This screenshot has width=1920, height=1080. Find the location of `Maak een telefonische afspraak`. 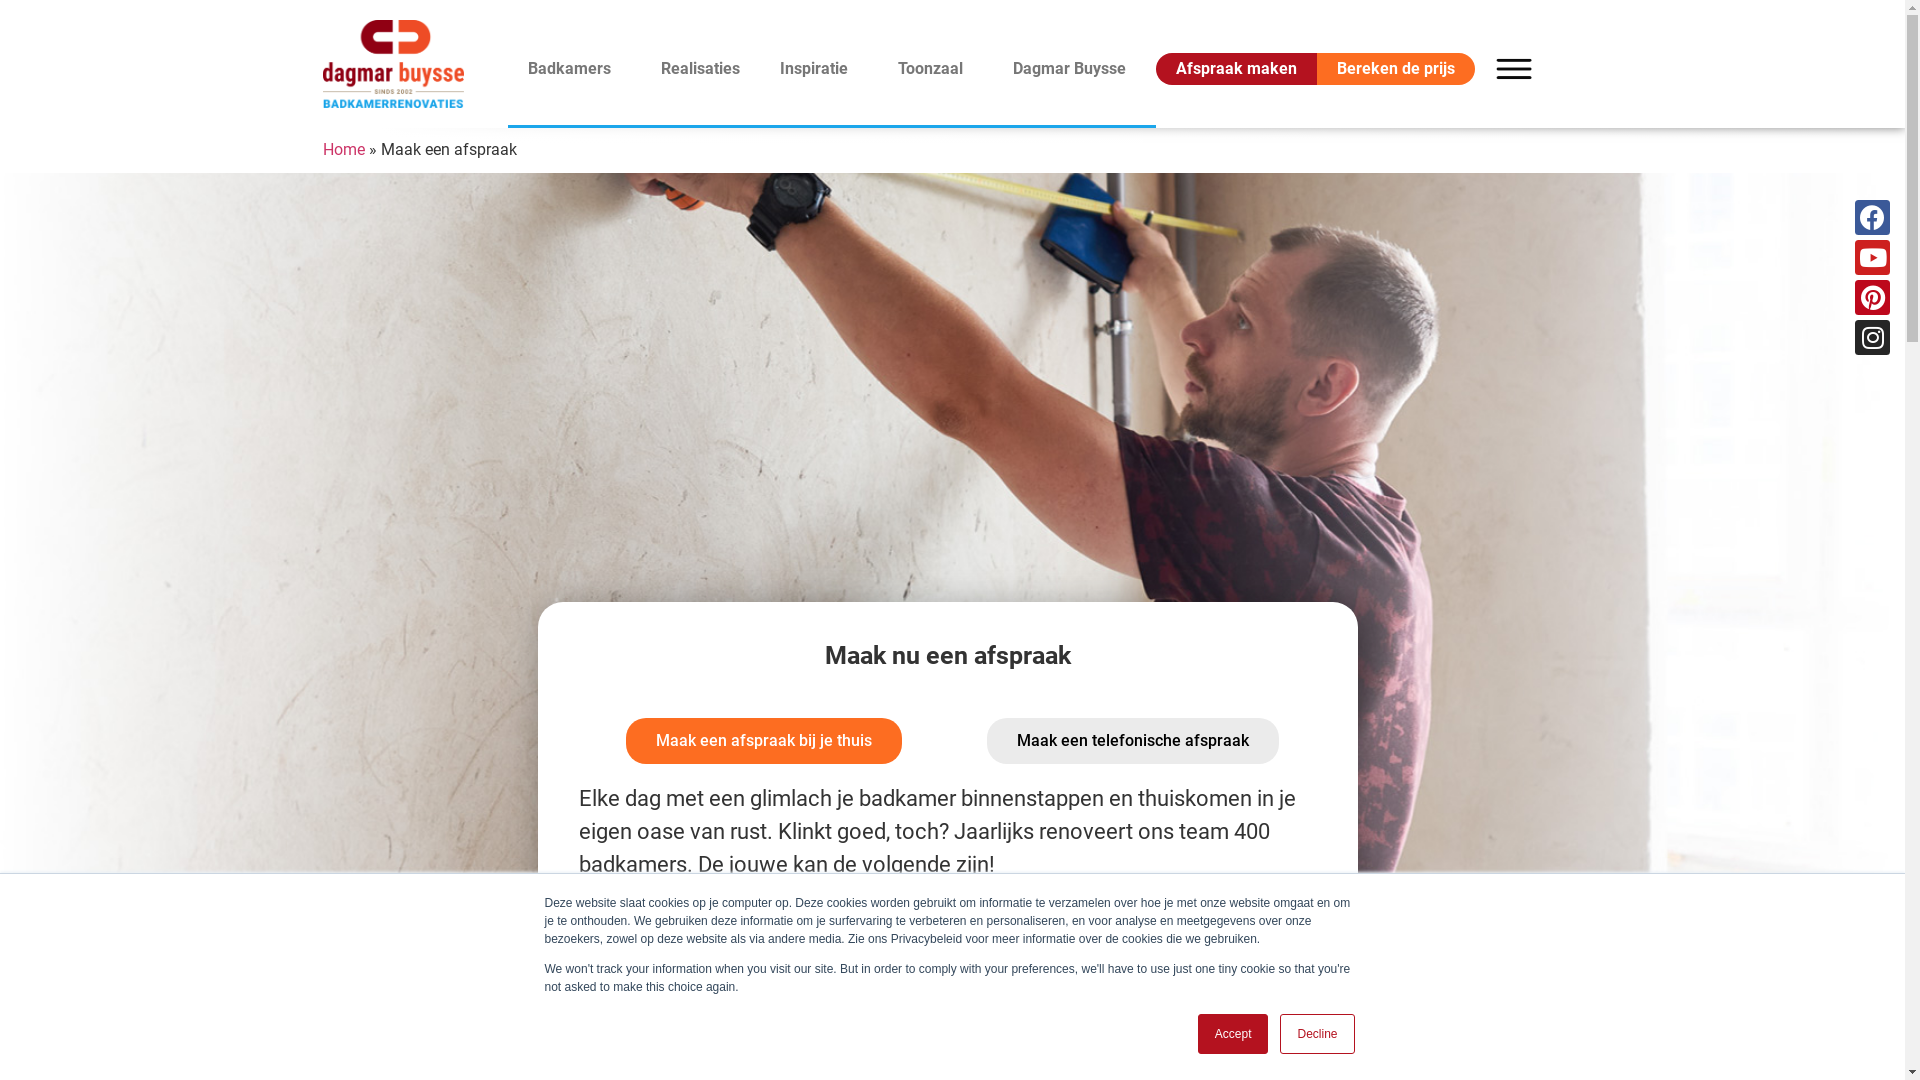

Maak een telefonische afspraak is located at coordinates (1133, 741).